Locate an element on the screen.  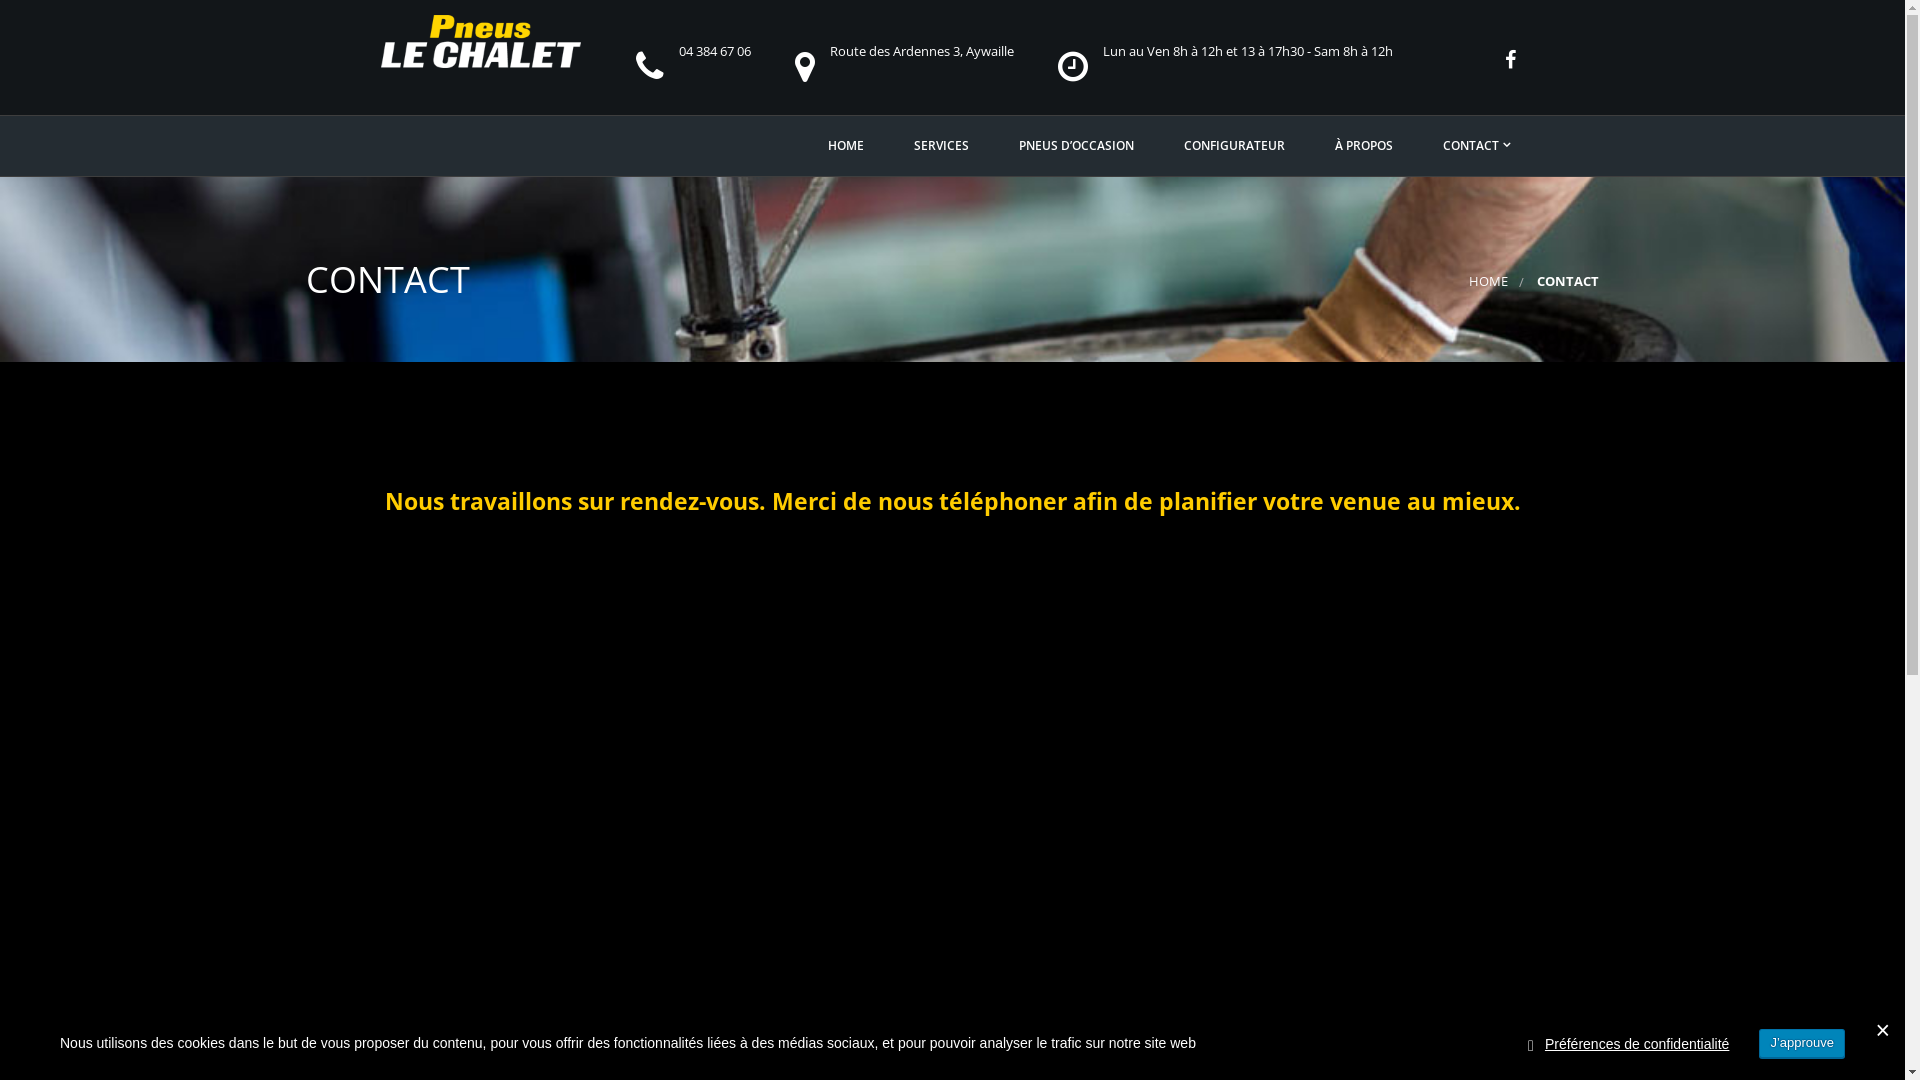
SERVICES is located at coordinates (942, 146).